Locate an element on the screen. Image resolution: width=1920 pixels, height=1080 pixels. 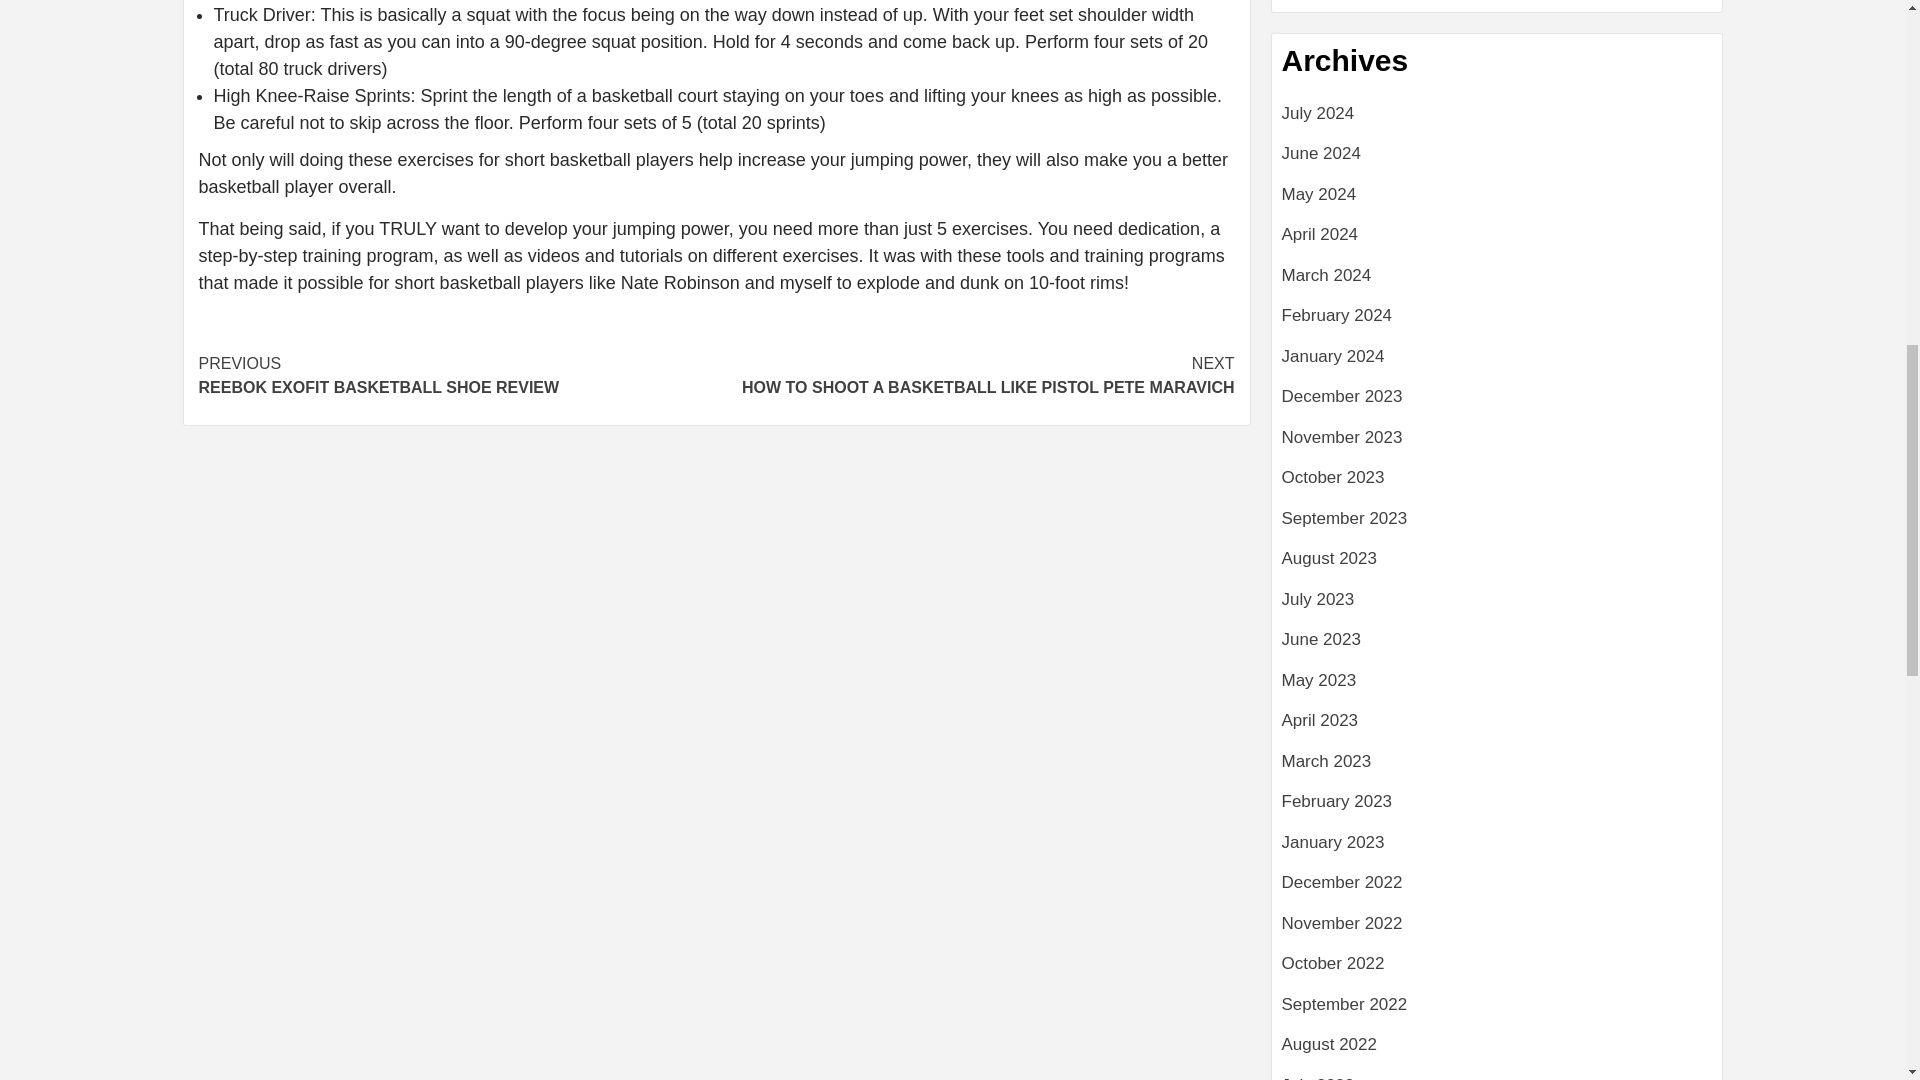
December 2023 is located at coordinates (1497, 446).